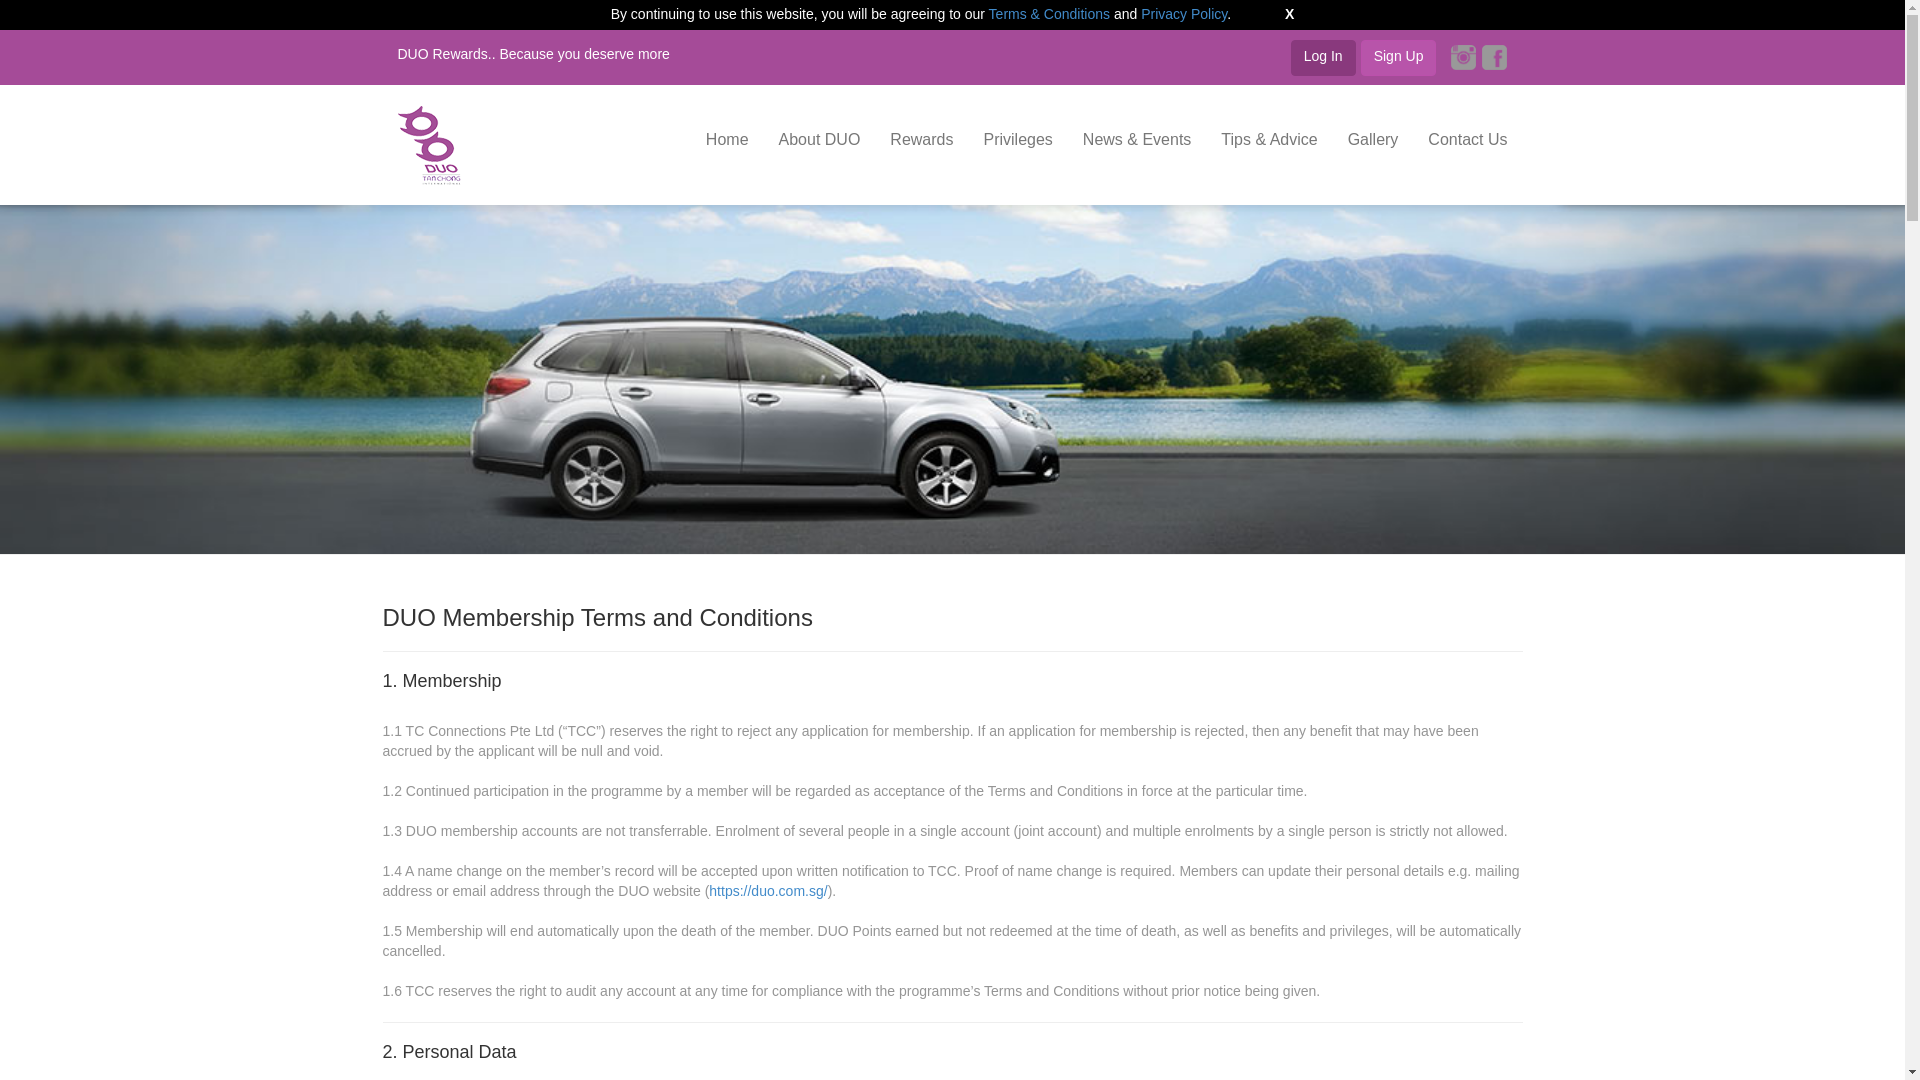  Describe the element at coordinates (1183, 14) in the screenshot. I see `Privacy Policy` at that location.